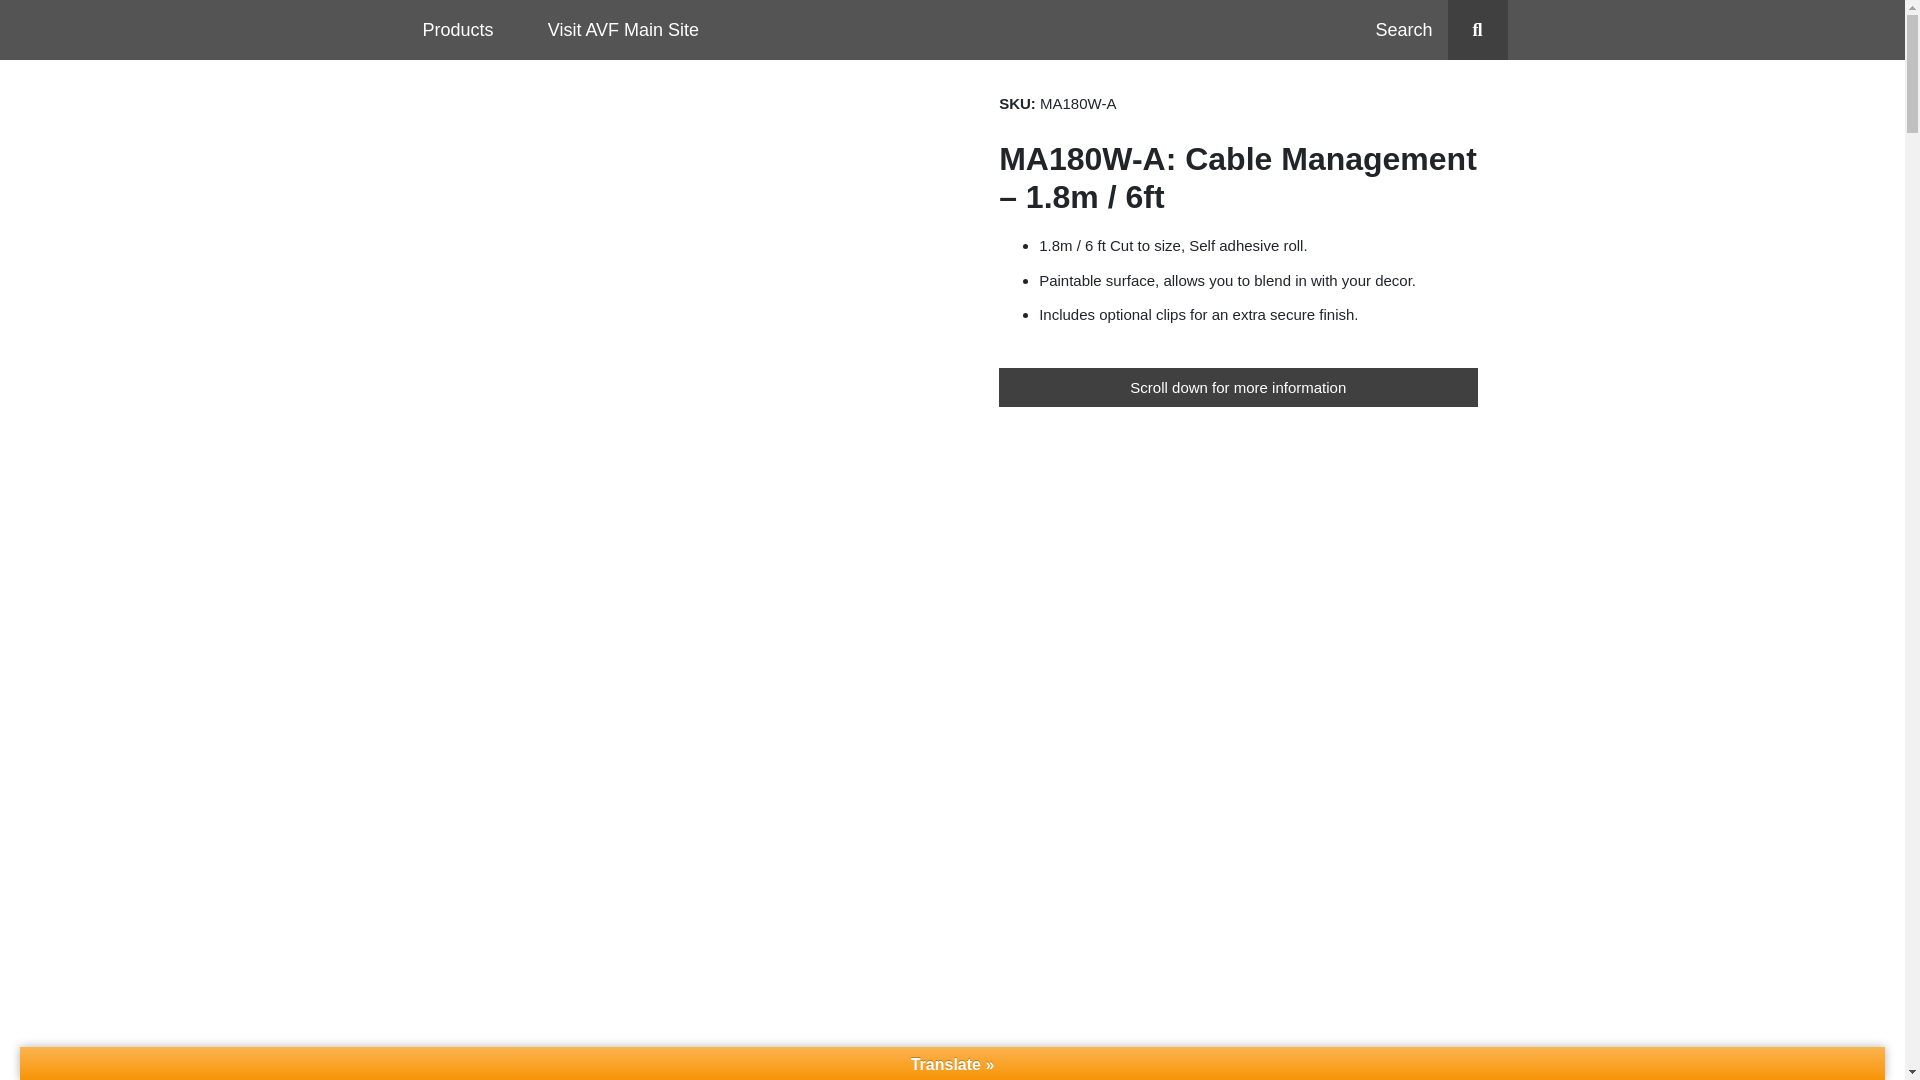  I want to click on Visit AVF Main Site, so click(623, 30).